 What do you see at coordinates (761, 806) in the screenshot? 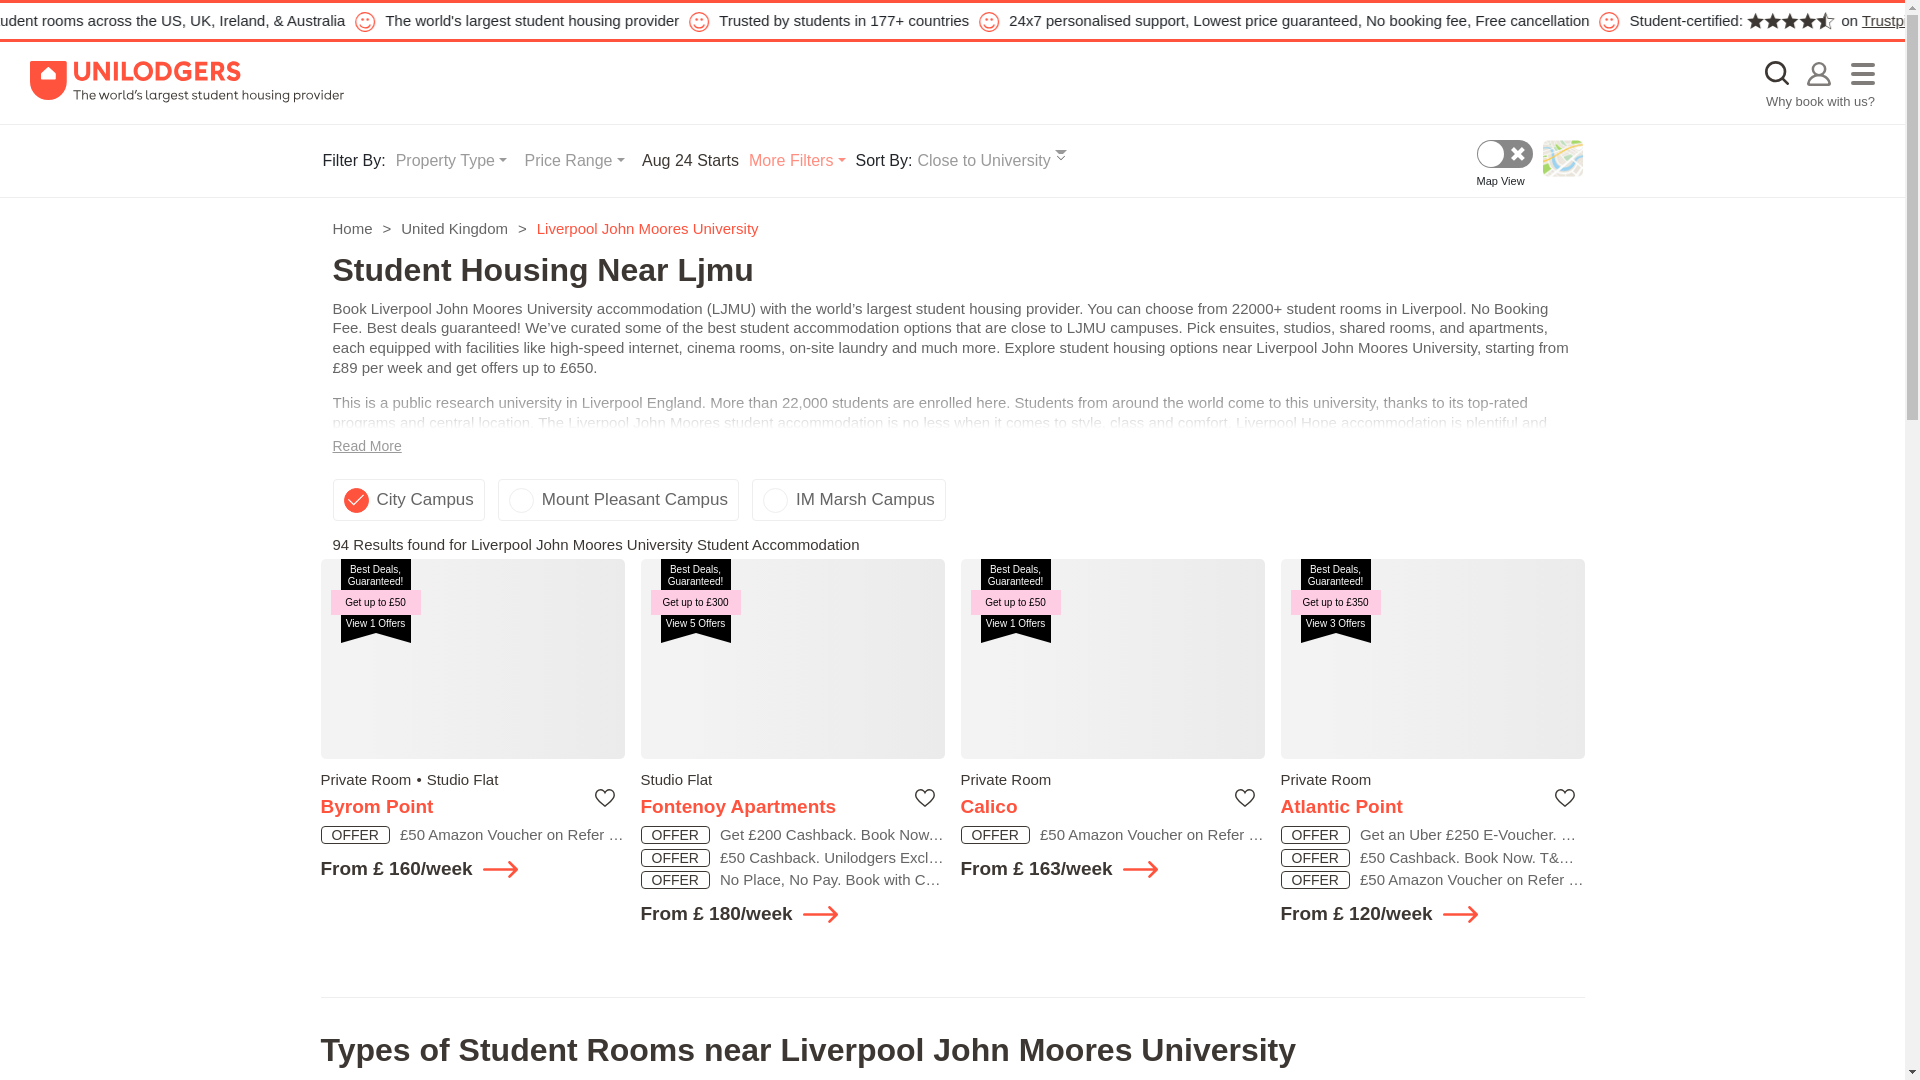
I see `Fontenoy Apartments` at bounding box center [761, 806].